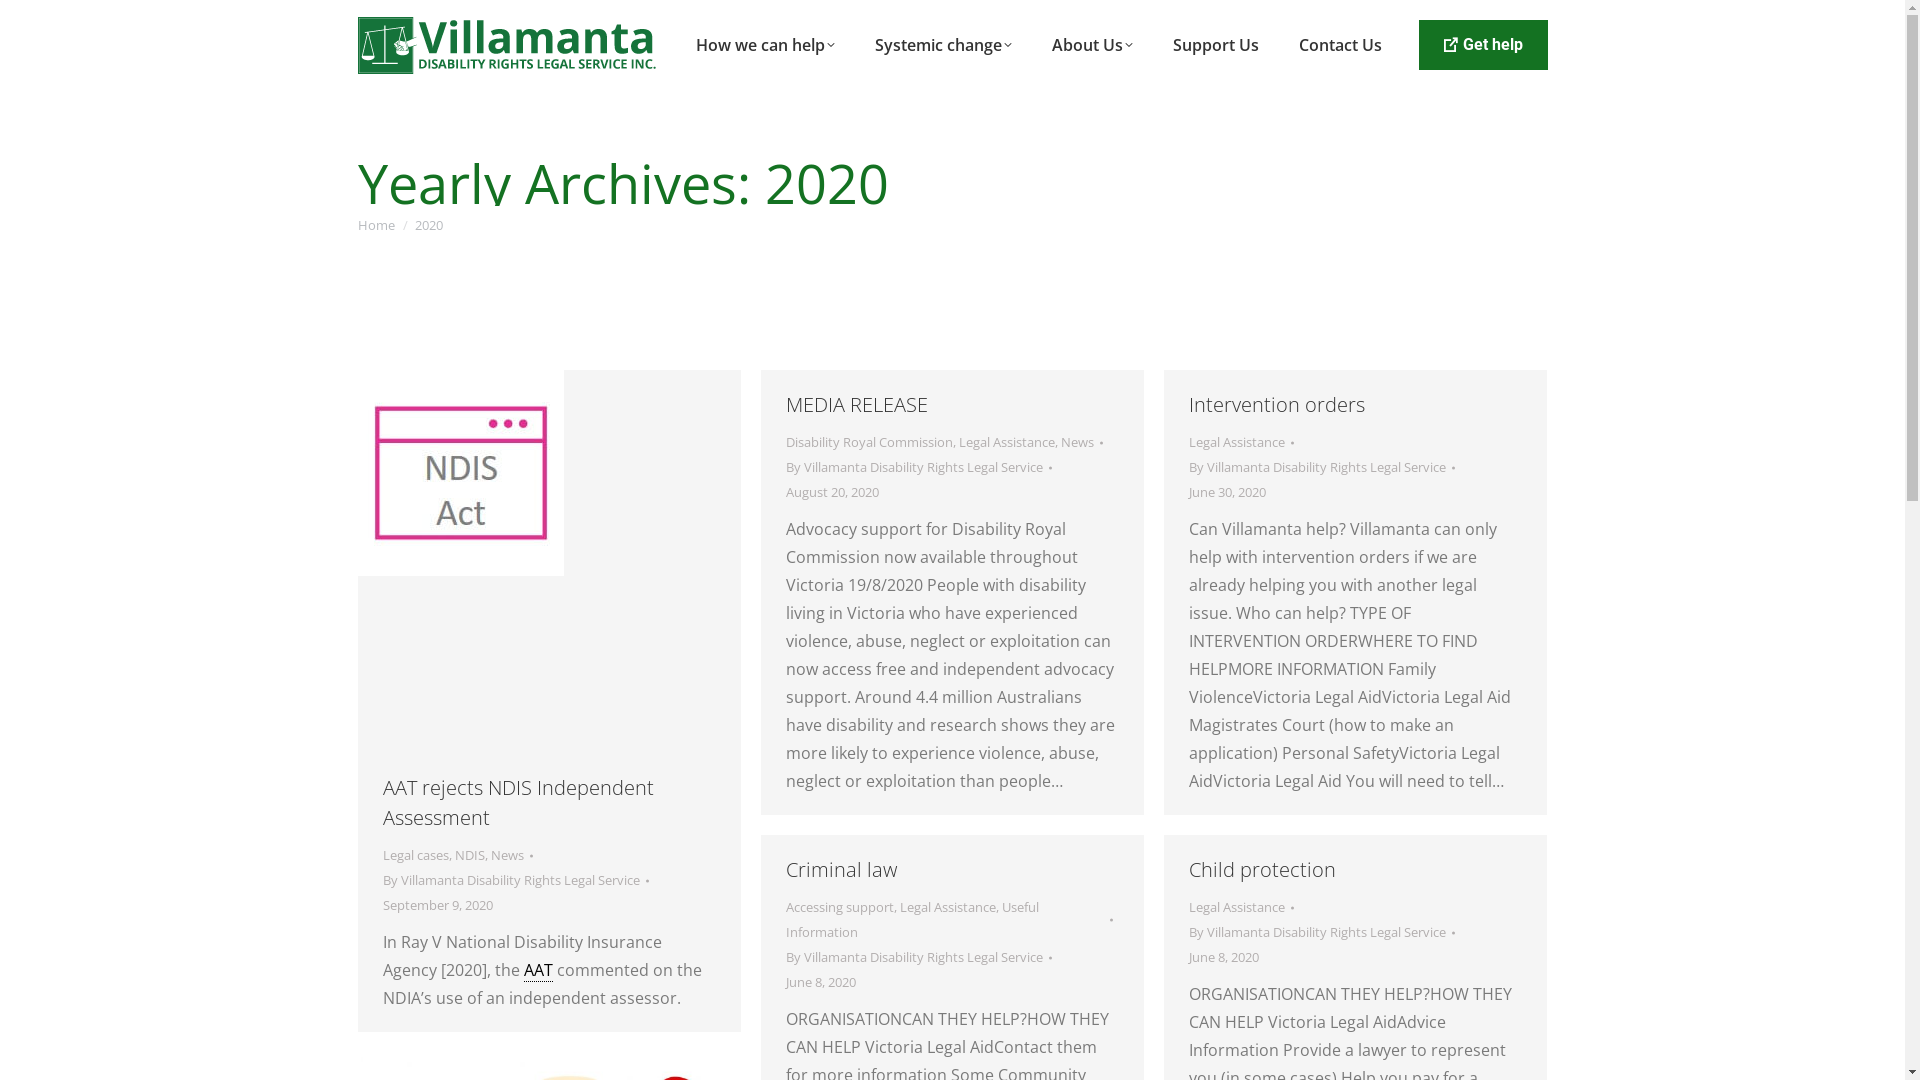 The image size is (1920, 1080). Describe the element at coordinates (1262, 869) in the screenshot. I see `Child protection` at that location.